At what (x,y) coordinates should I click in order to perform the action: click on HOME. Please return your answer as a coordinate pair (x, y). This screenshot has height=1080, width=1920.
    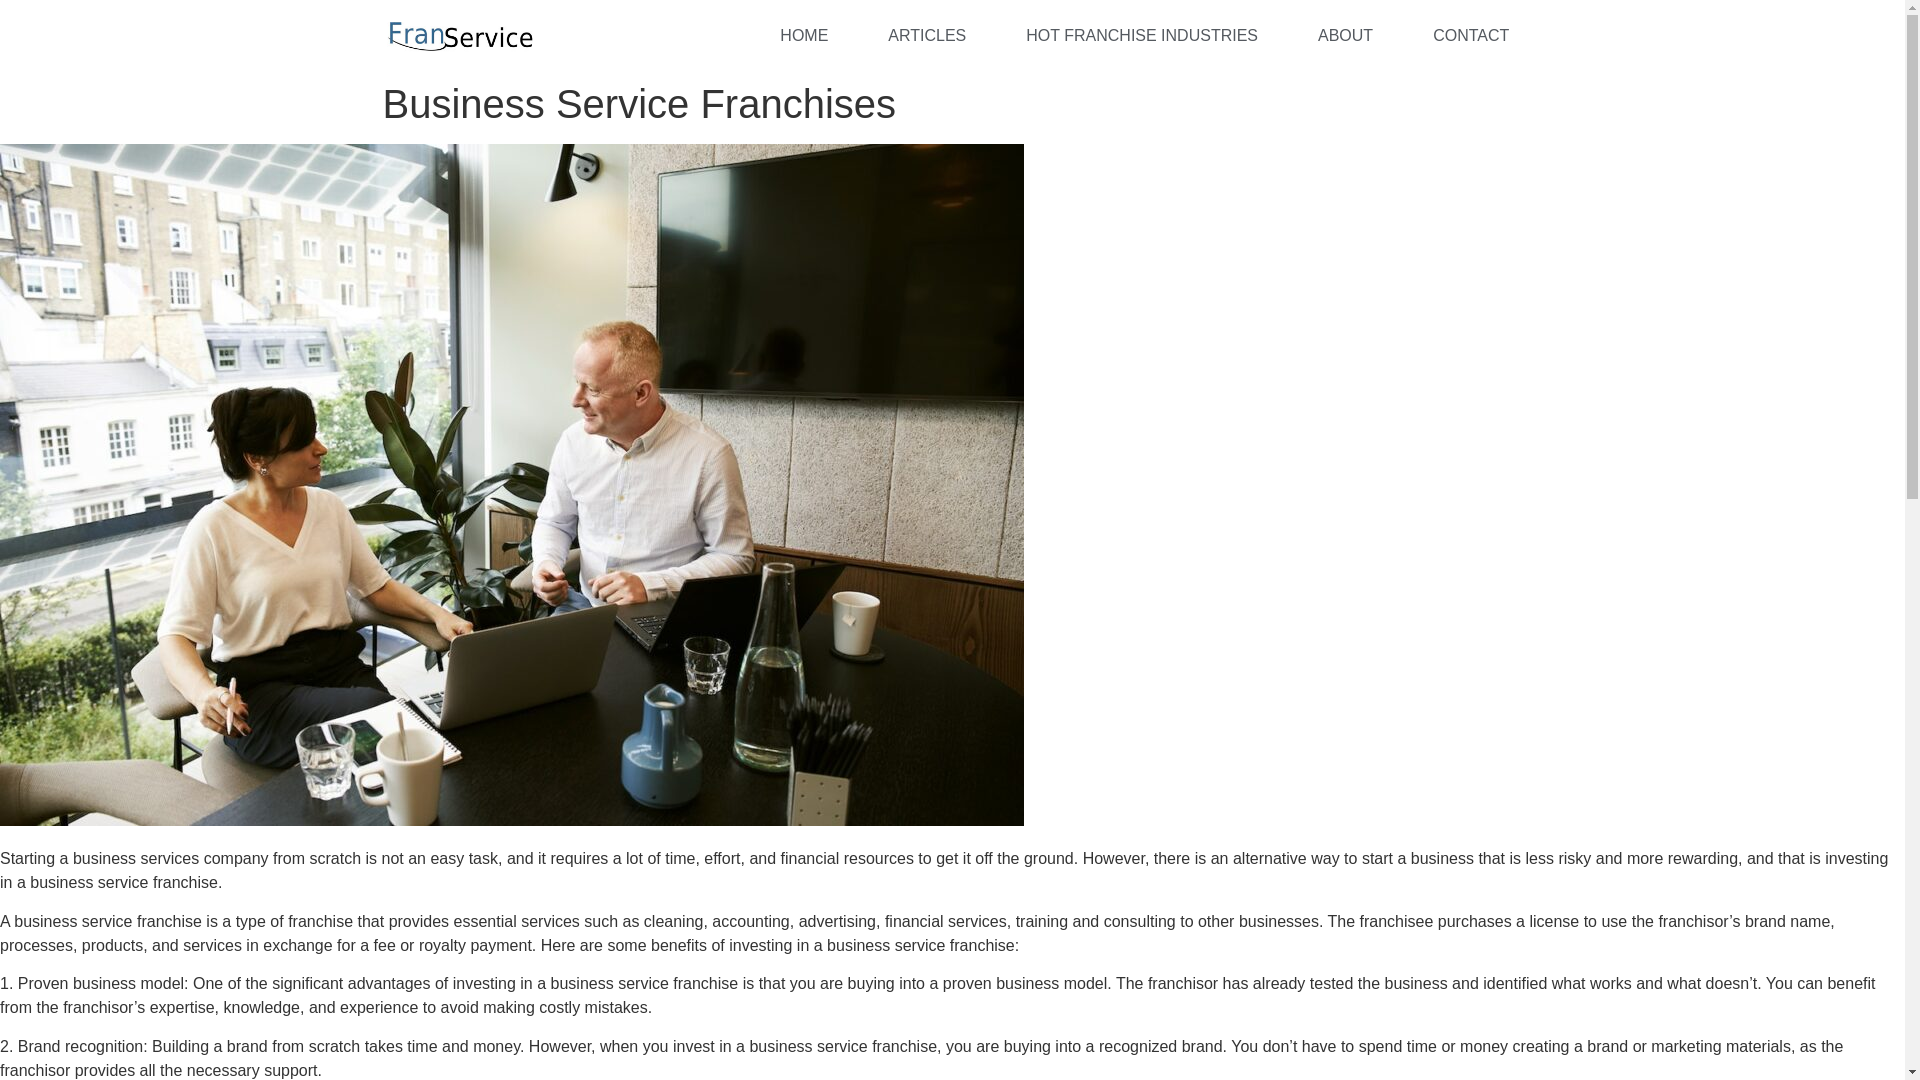
    Looking at the image, I should click on (803, 35).